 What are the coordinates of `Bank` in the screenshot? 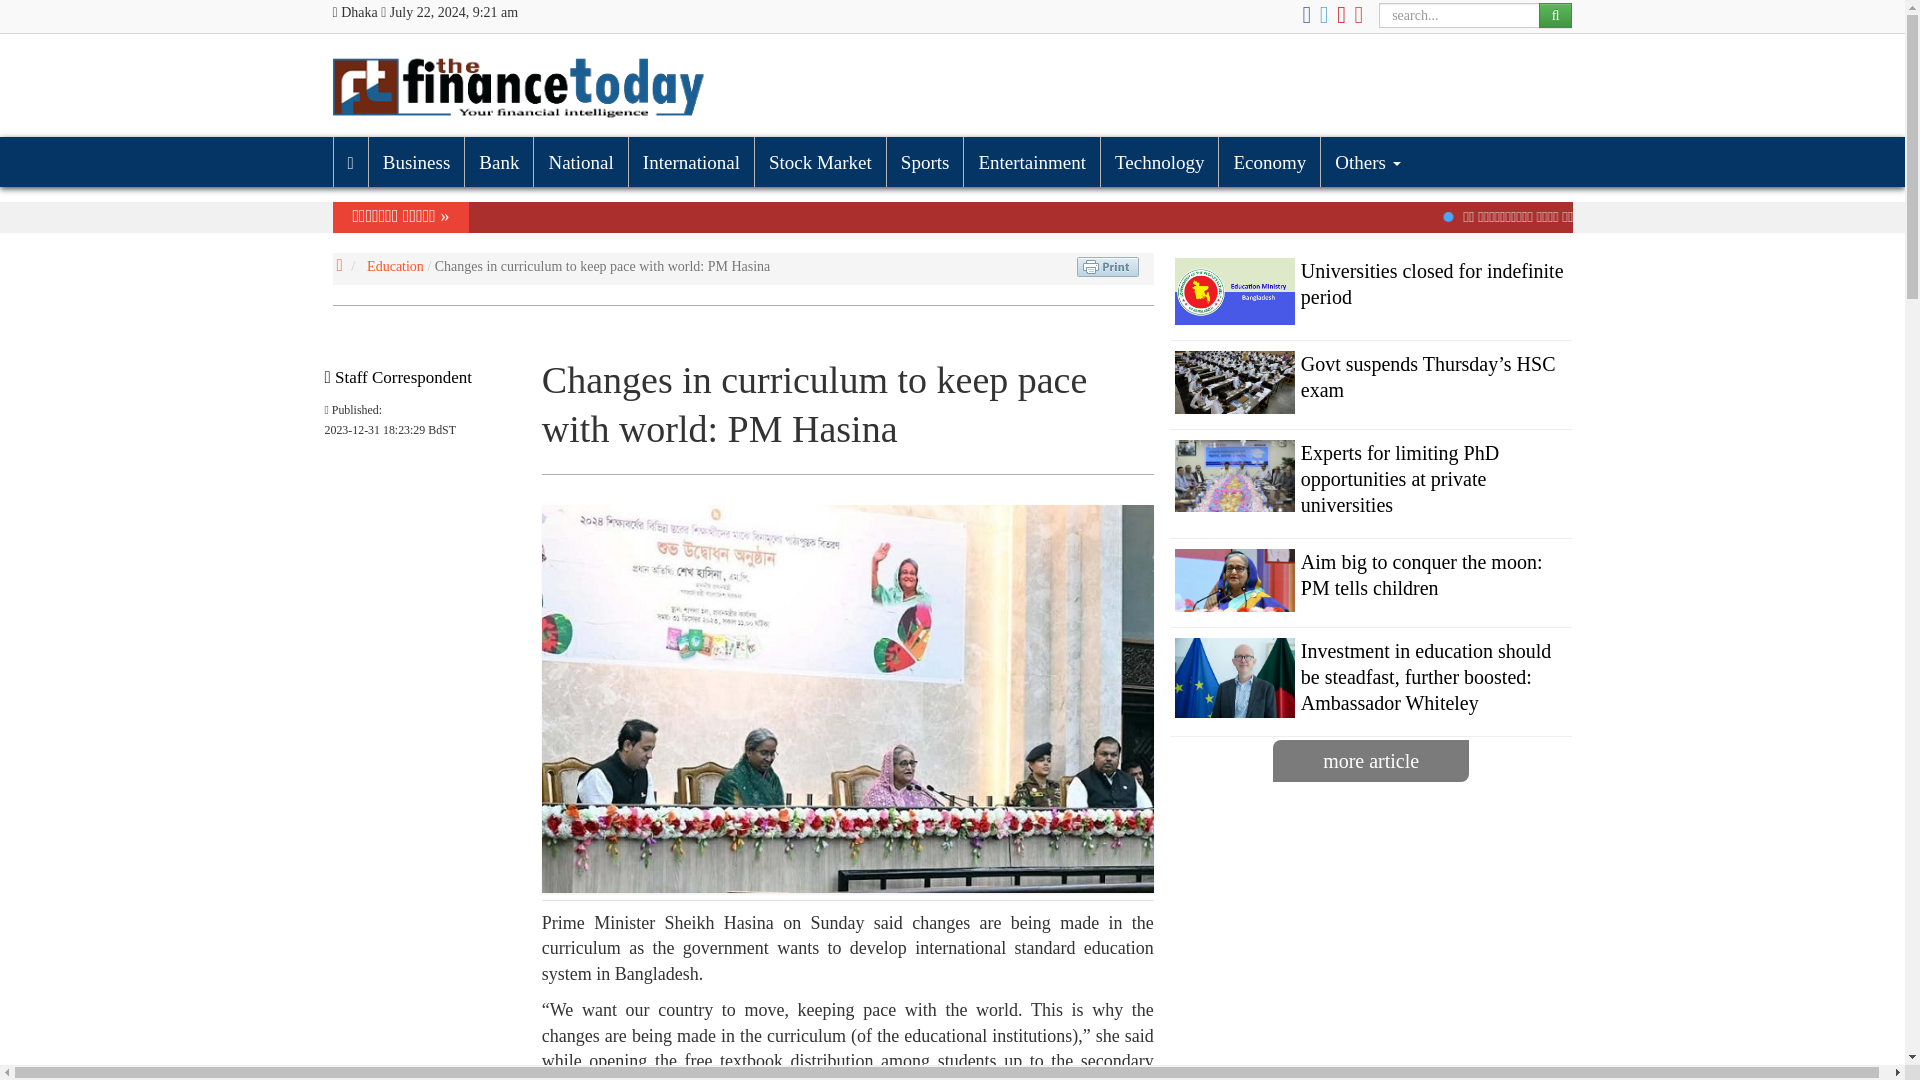 It's located at (498, 162).